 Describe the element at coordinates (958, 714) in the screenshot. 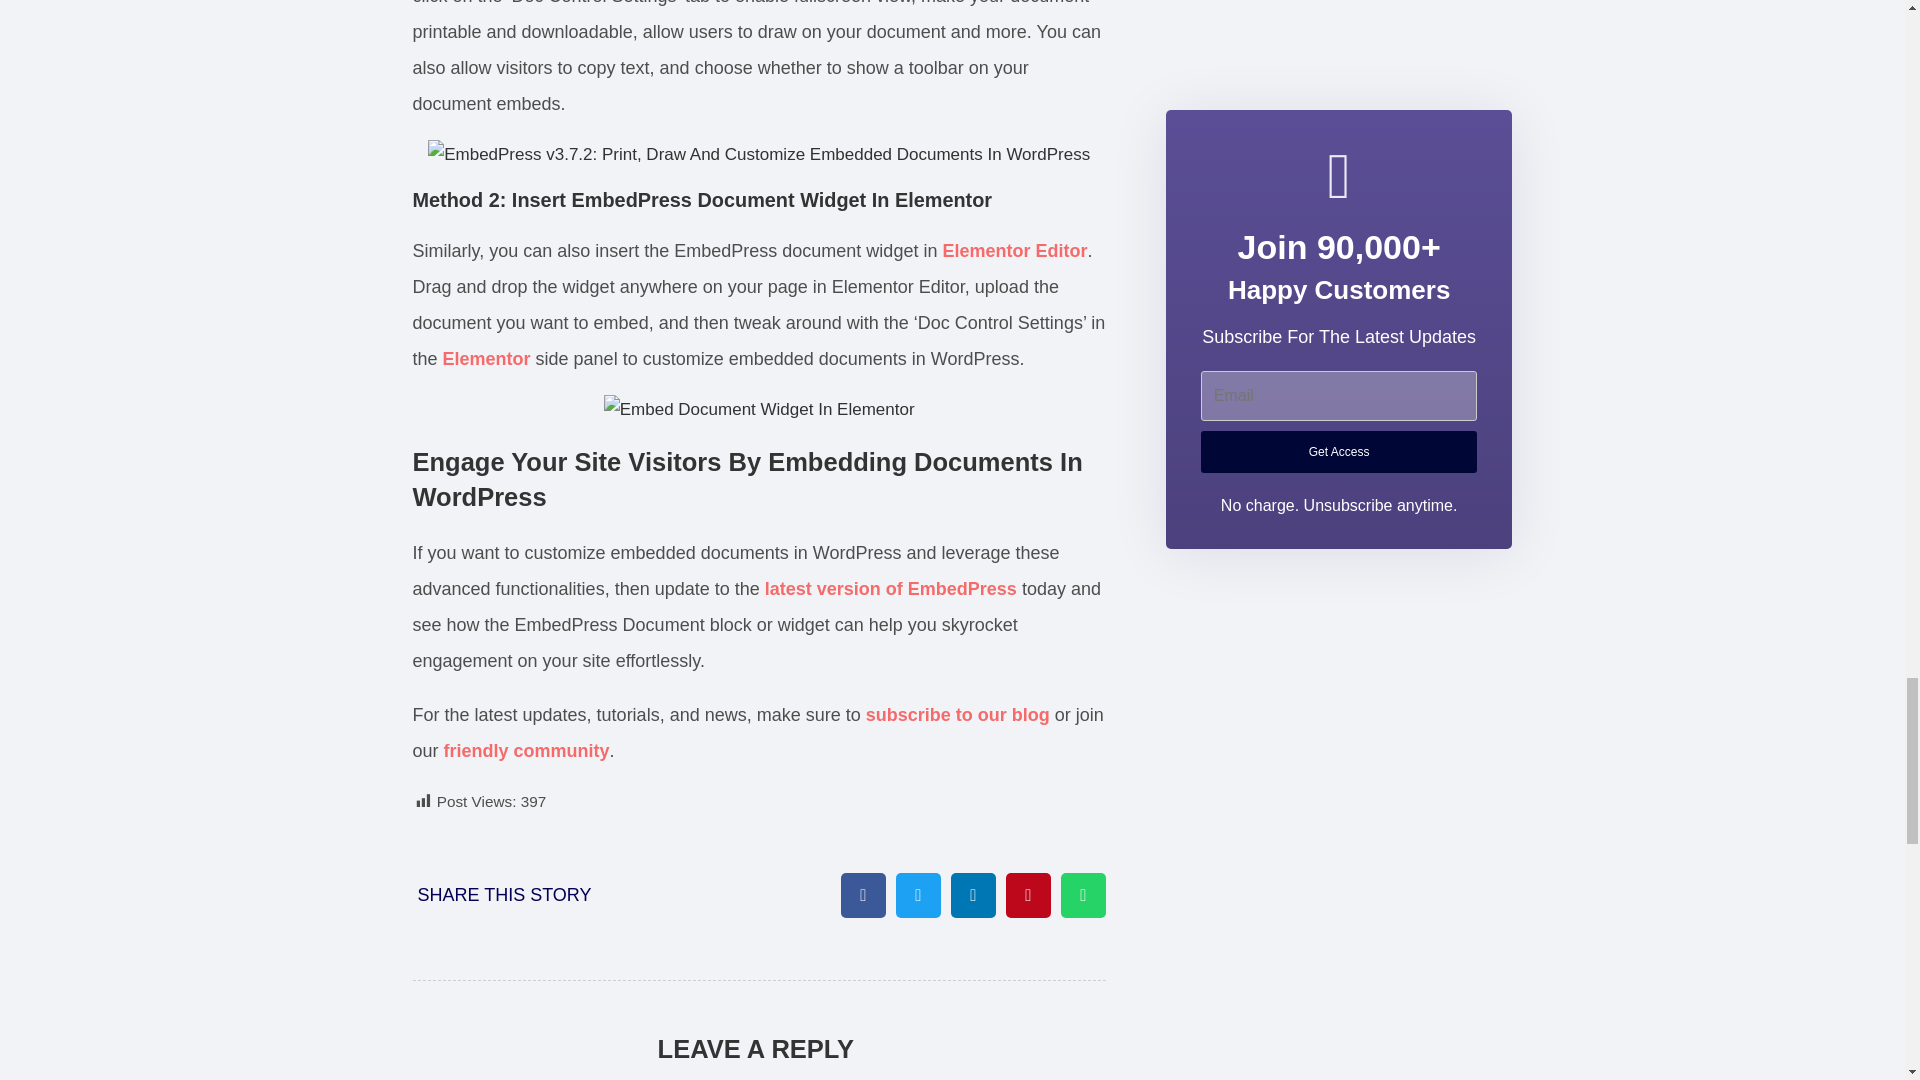

I see `subscribe to our blog` at that location.